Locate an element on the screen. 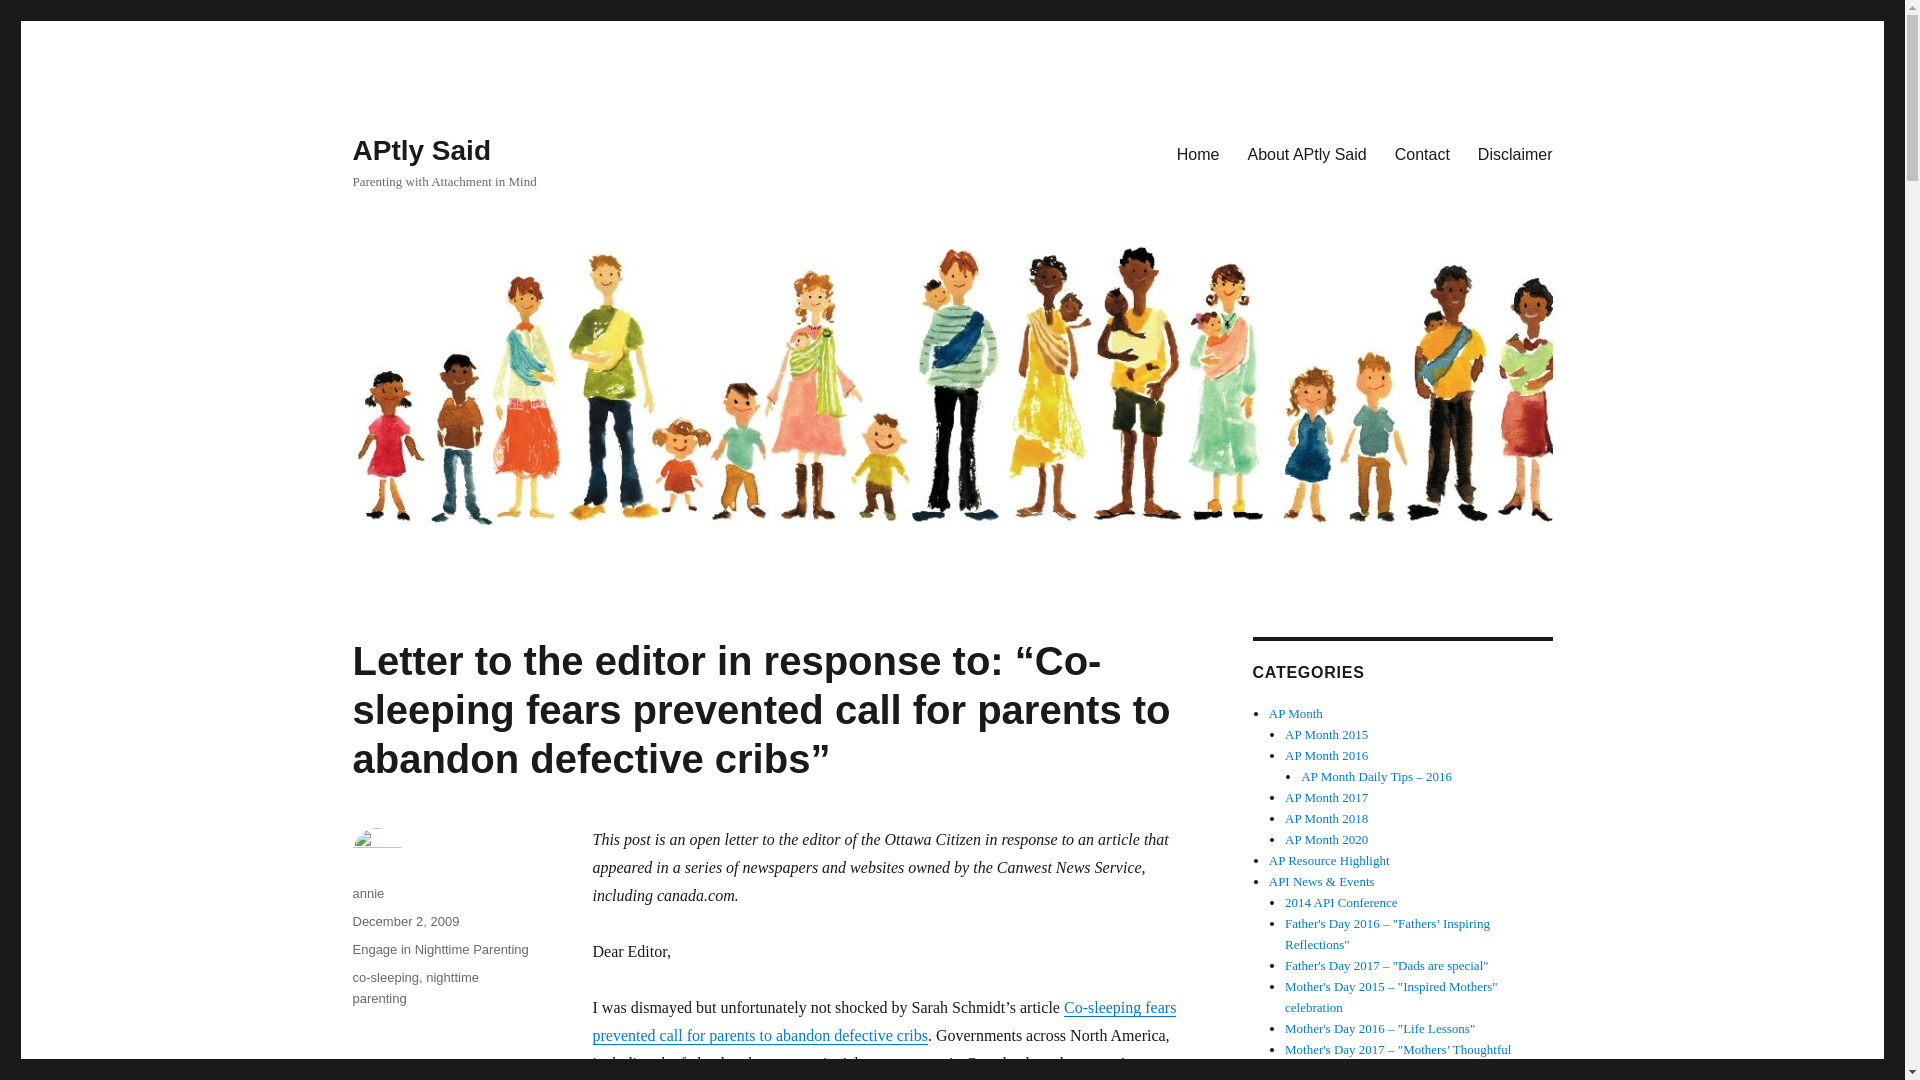 This screenshot has height=1080, width=1920. Home is located at coordinates (1198, 153).